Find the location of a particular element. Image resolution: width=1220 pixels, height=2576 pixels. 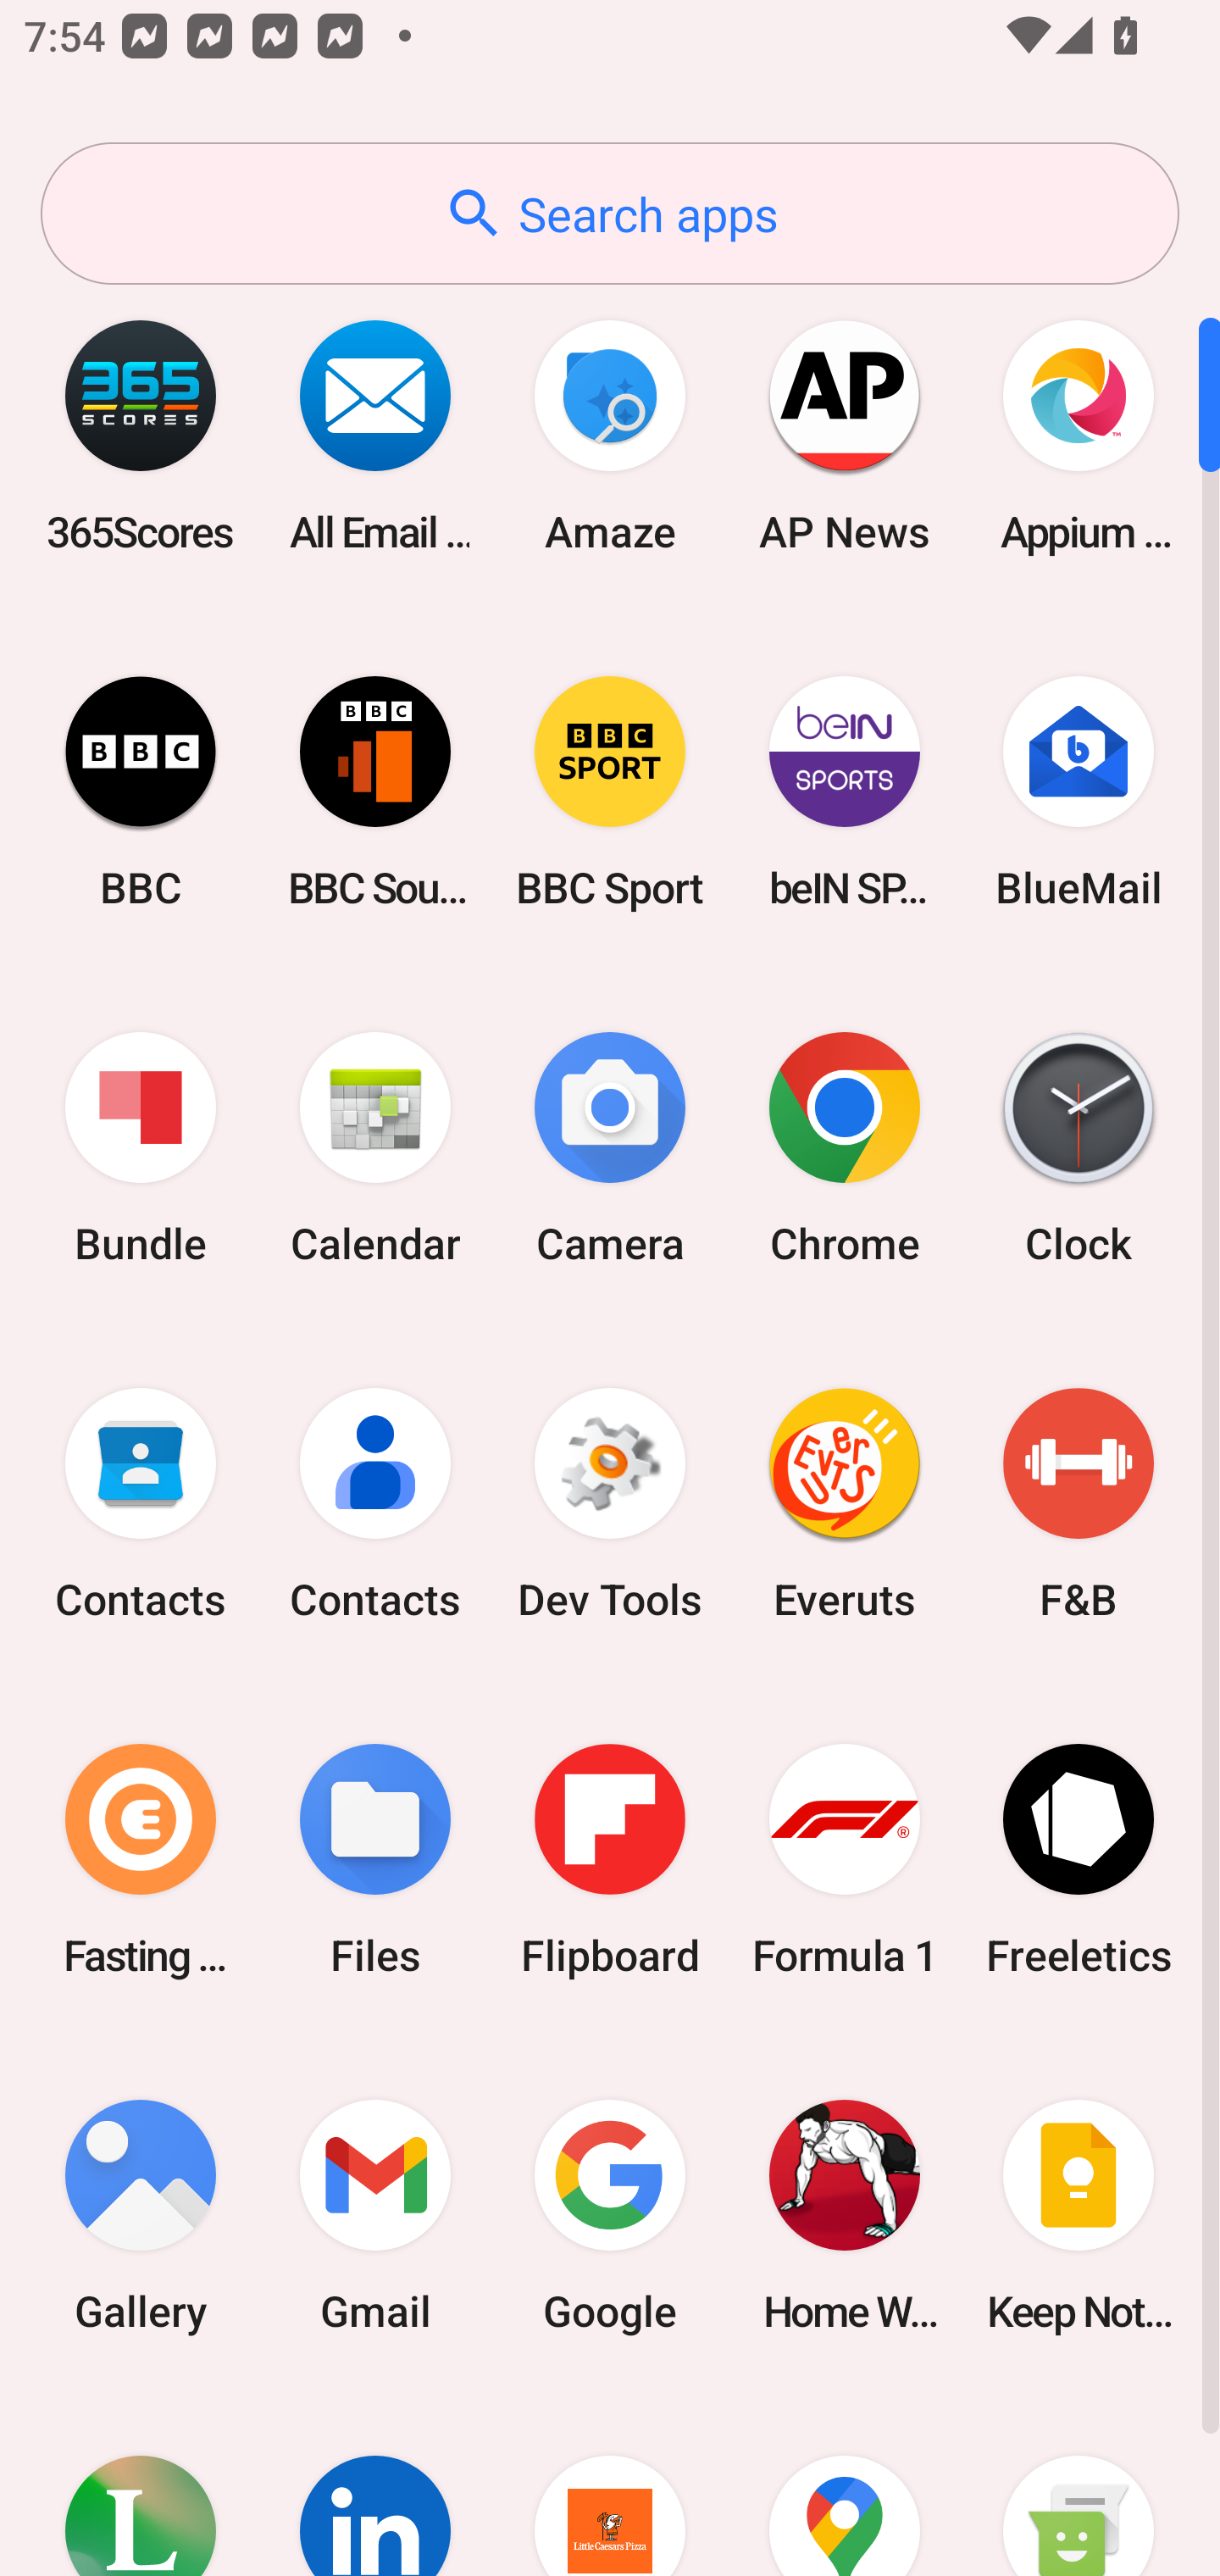

Appium Settings is located at coordinates (1079, 436).